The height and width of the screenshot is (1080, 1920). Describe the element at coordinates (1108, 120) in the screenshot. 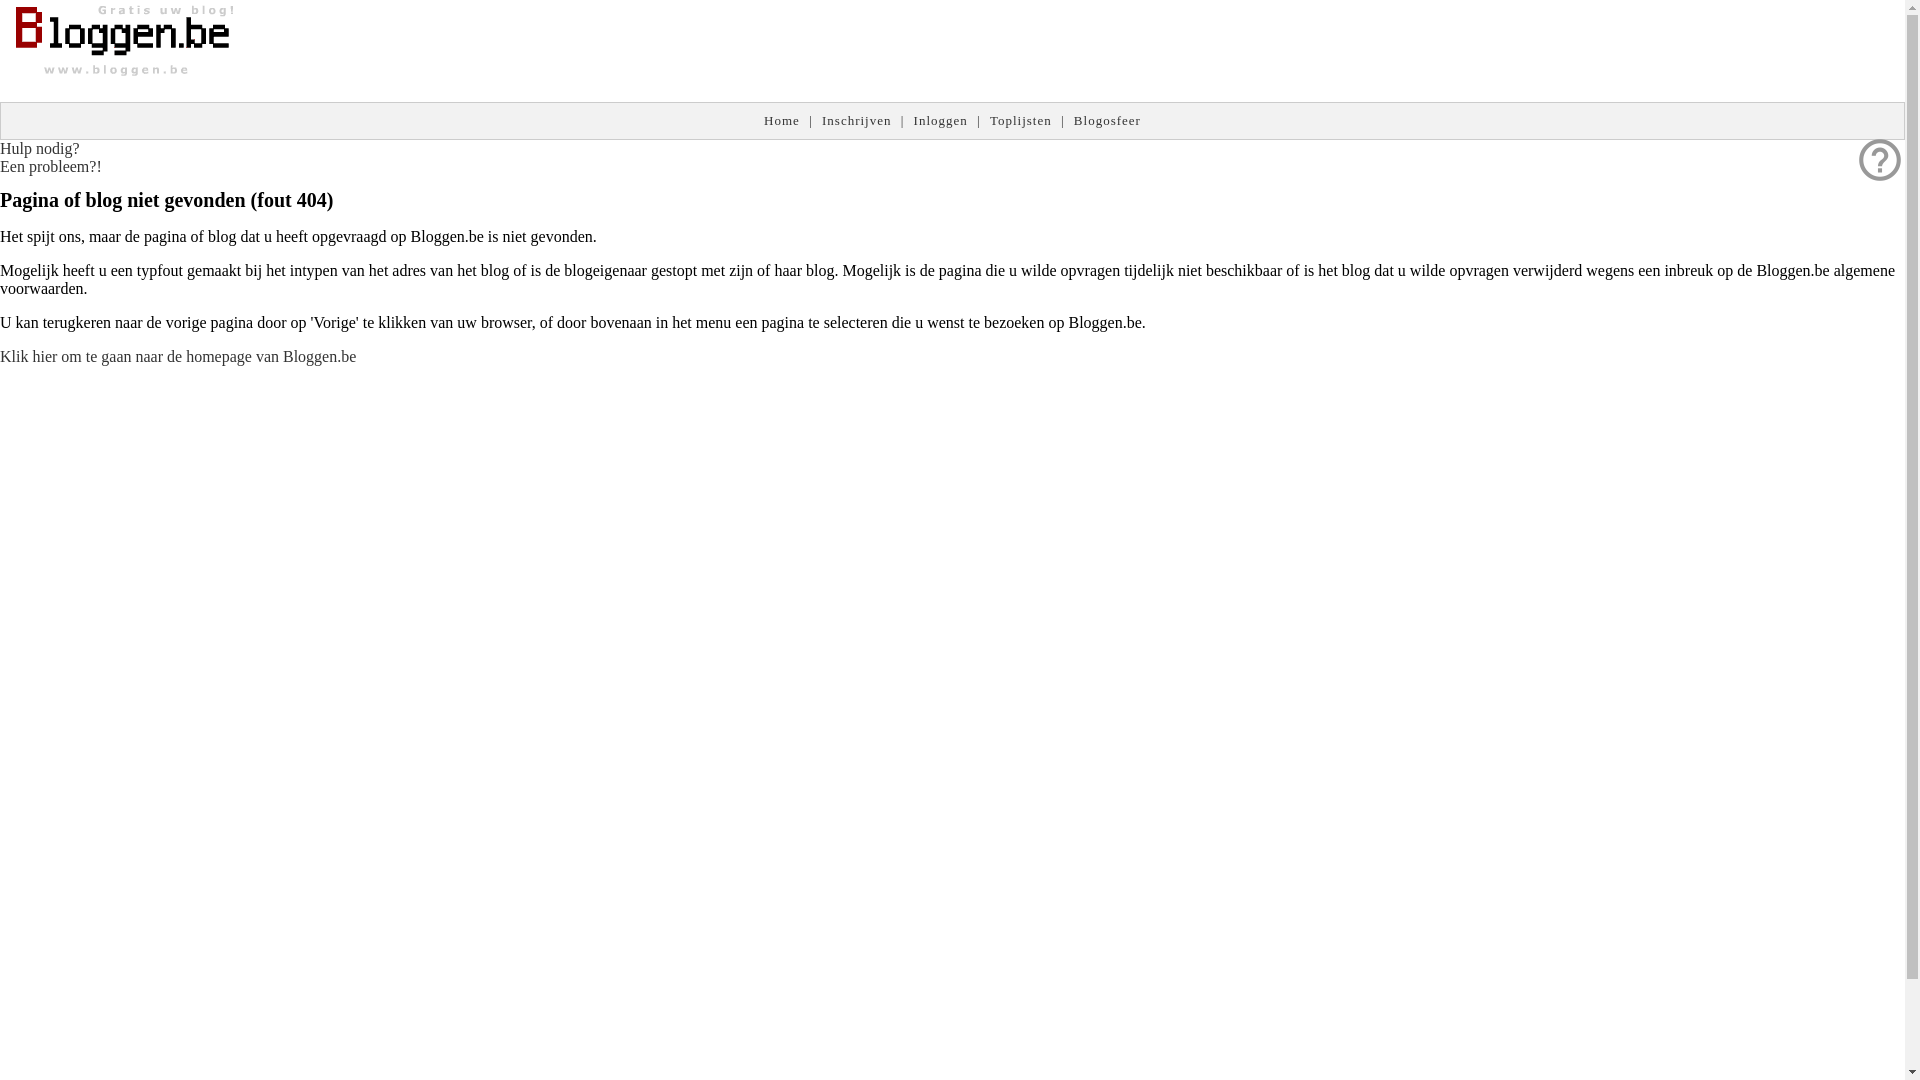

I see `Blogosfeer` at that location.